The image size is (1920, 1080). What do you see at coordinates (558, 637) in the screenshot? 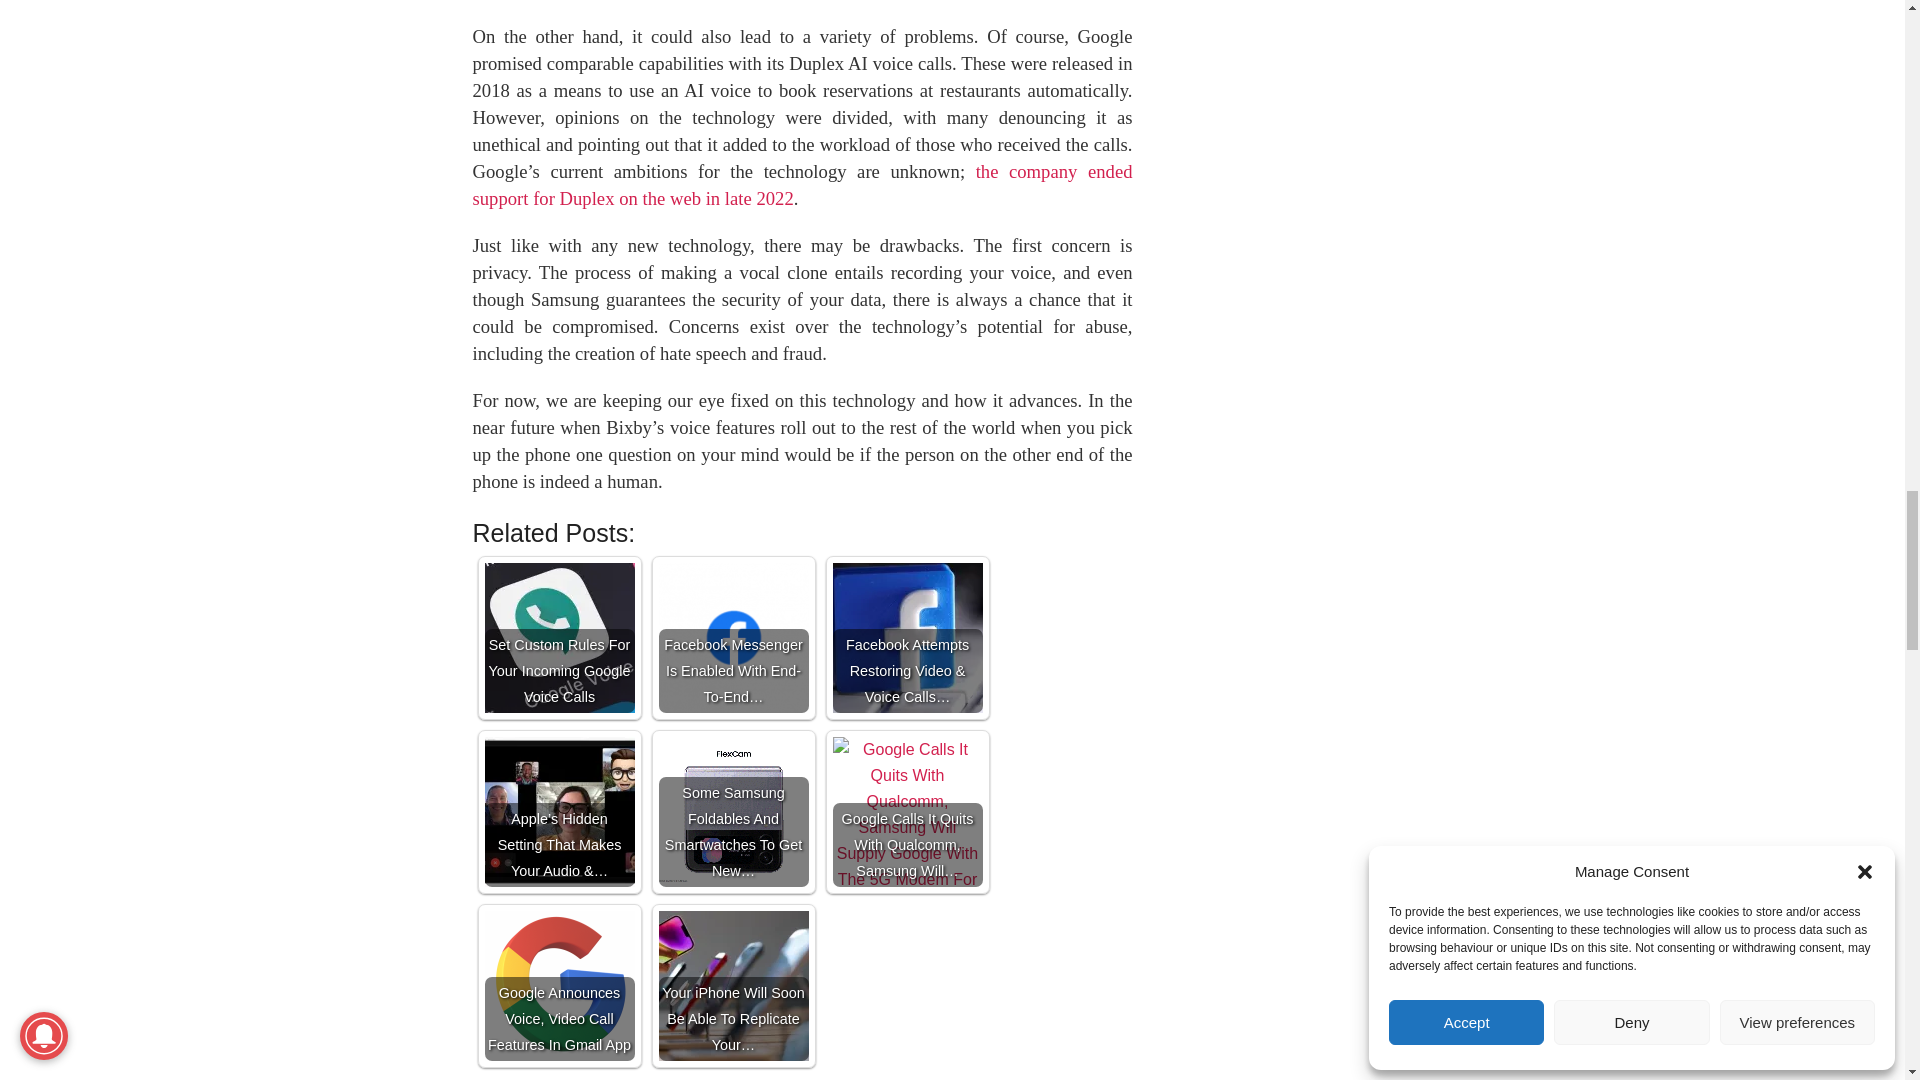
I see `Set Custom Rules For Your Incoming Google Voice Calls` at bounding box center [558, 637].